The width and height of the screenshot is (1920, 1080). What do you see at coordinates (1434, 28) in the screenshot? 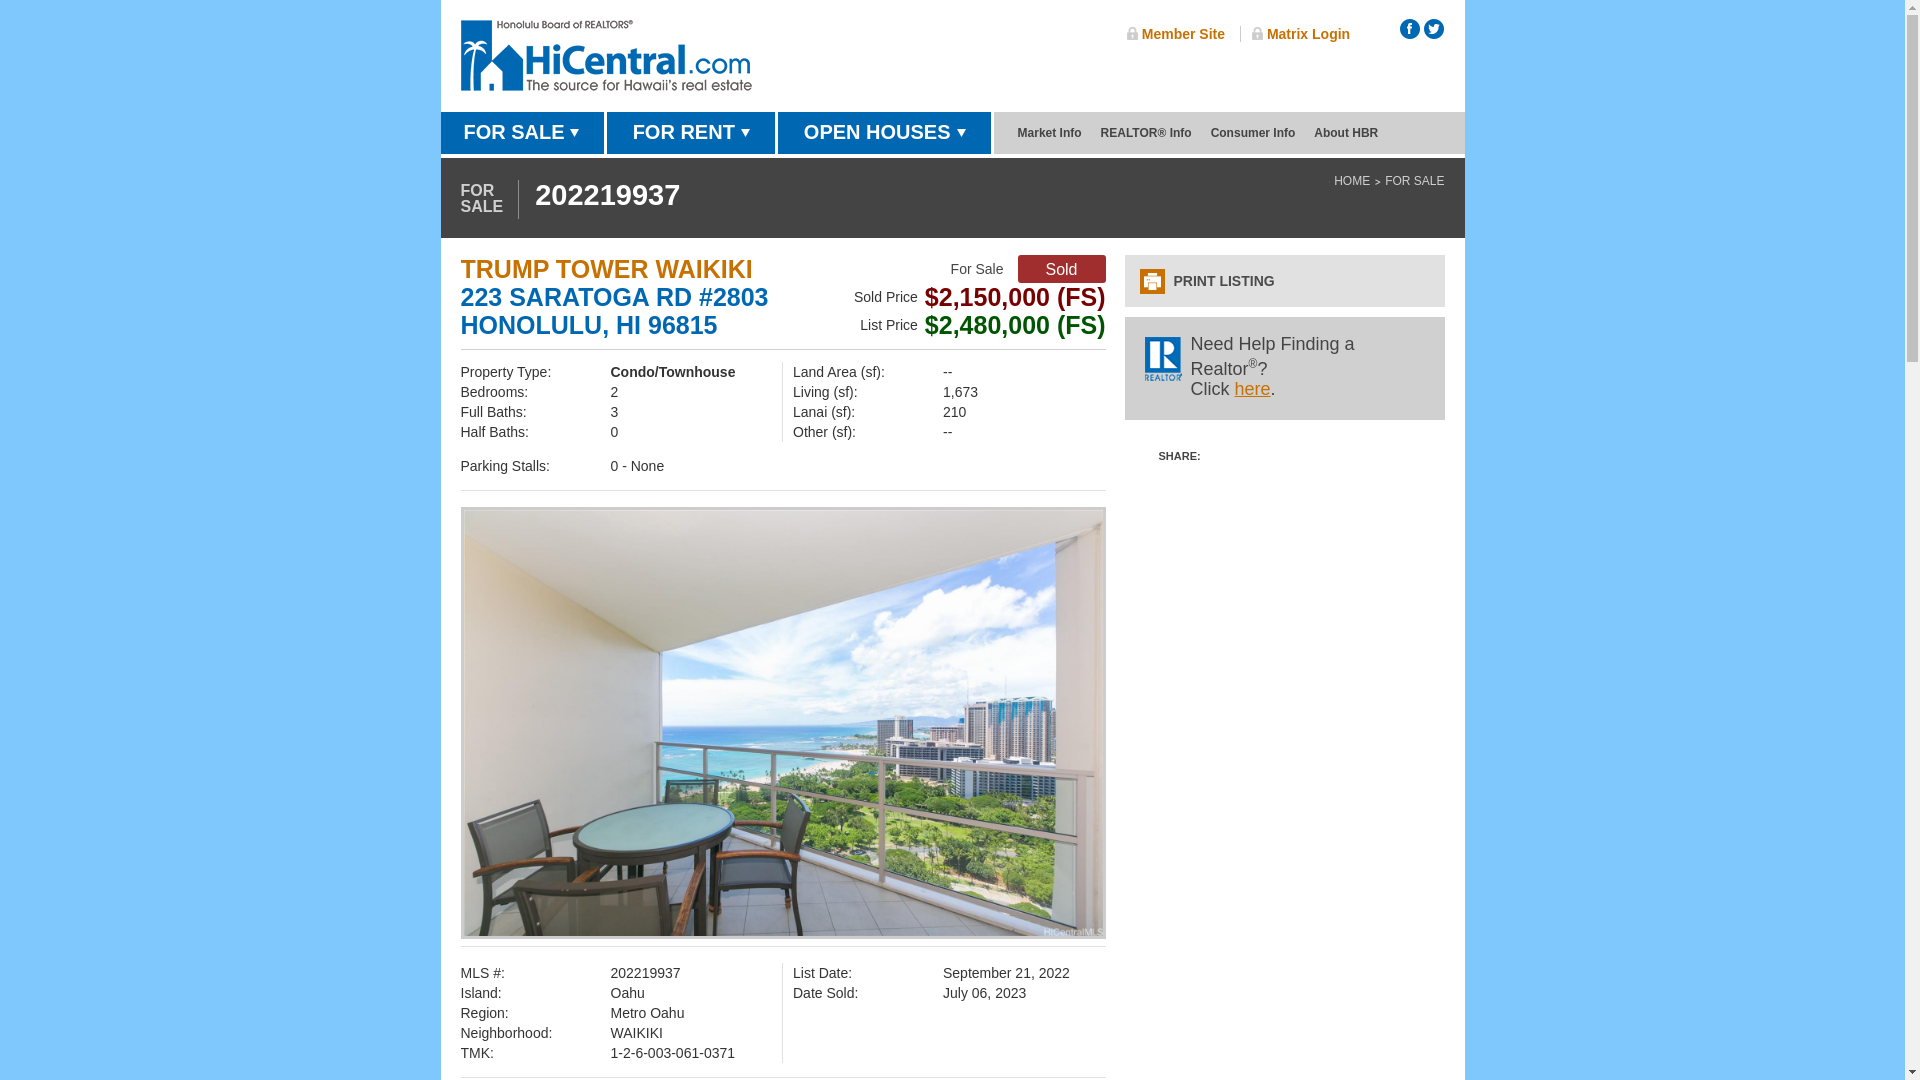
I see `HBR Twitter page` at bounding box center [1434, 28].